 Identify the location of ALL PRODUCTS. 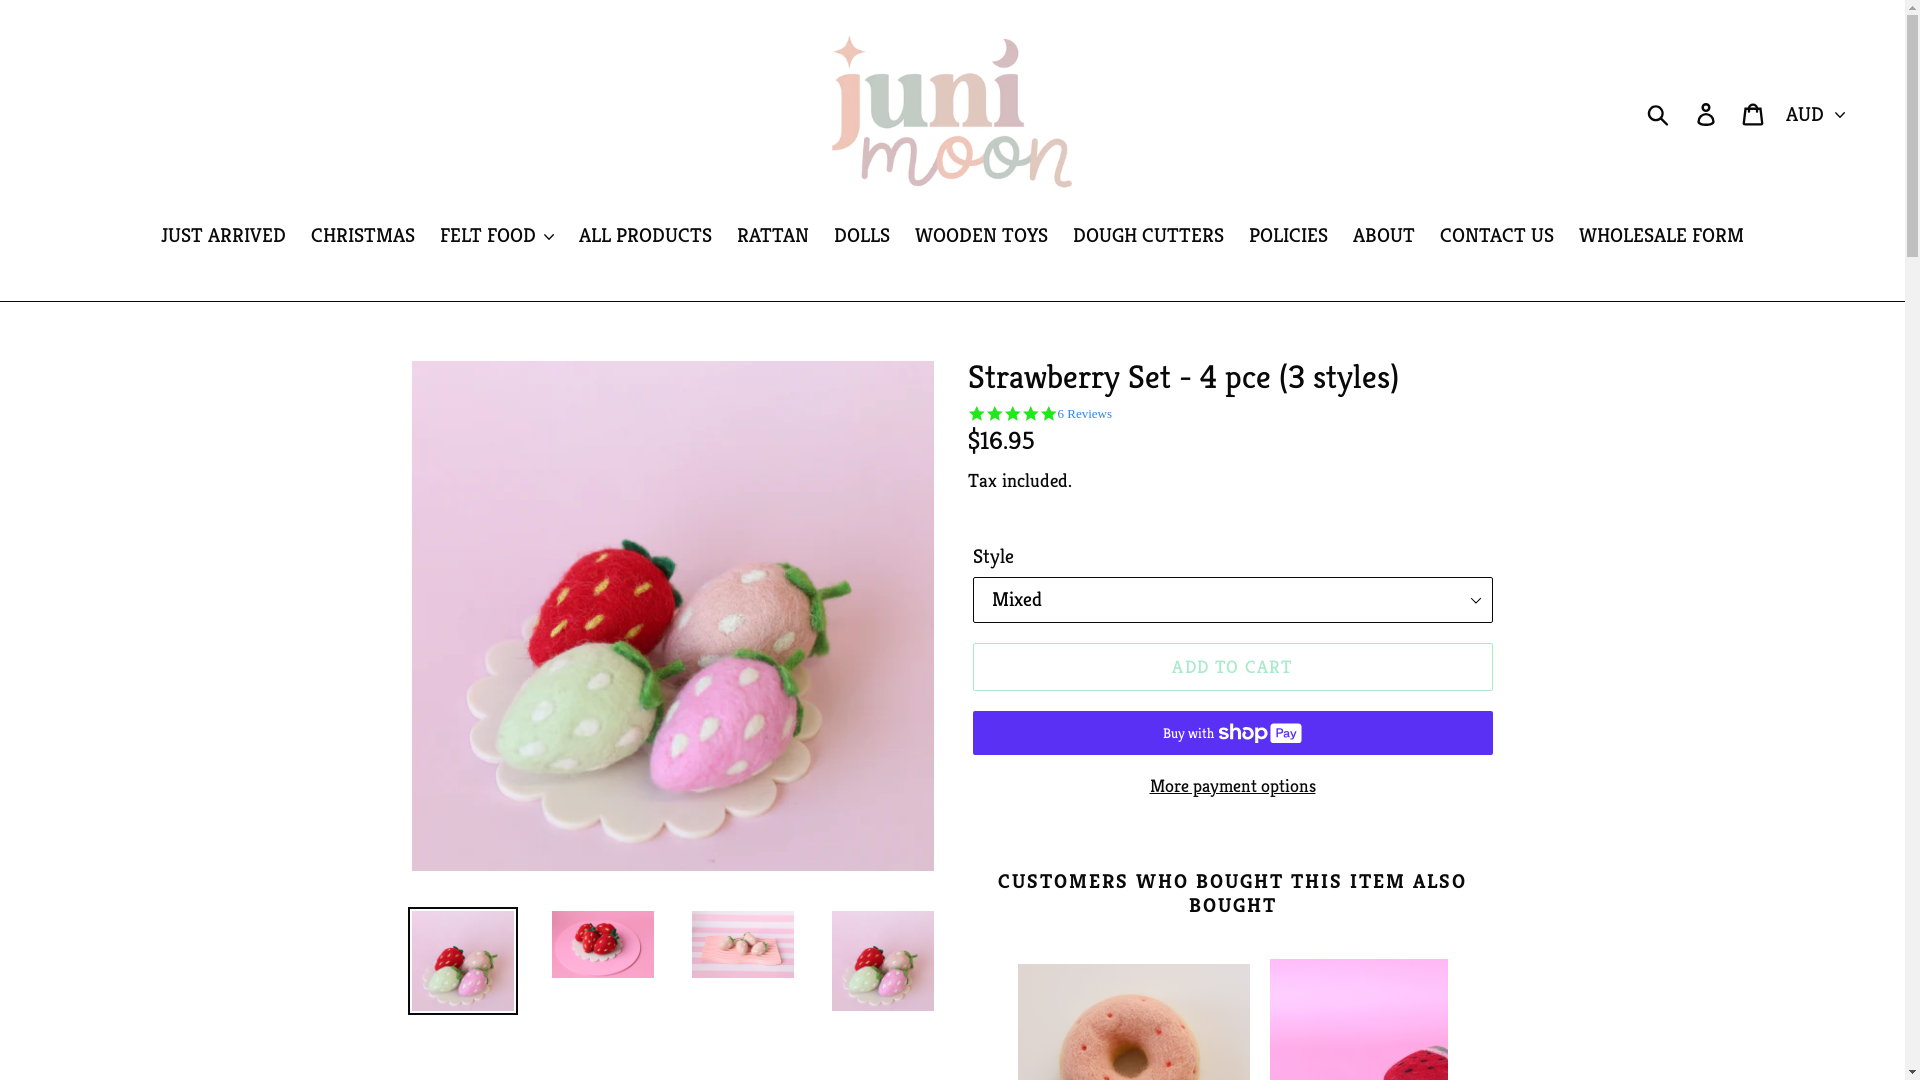
(646, 238).